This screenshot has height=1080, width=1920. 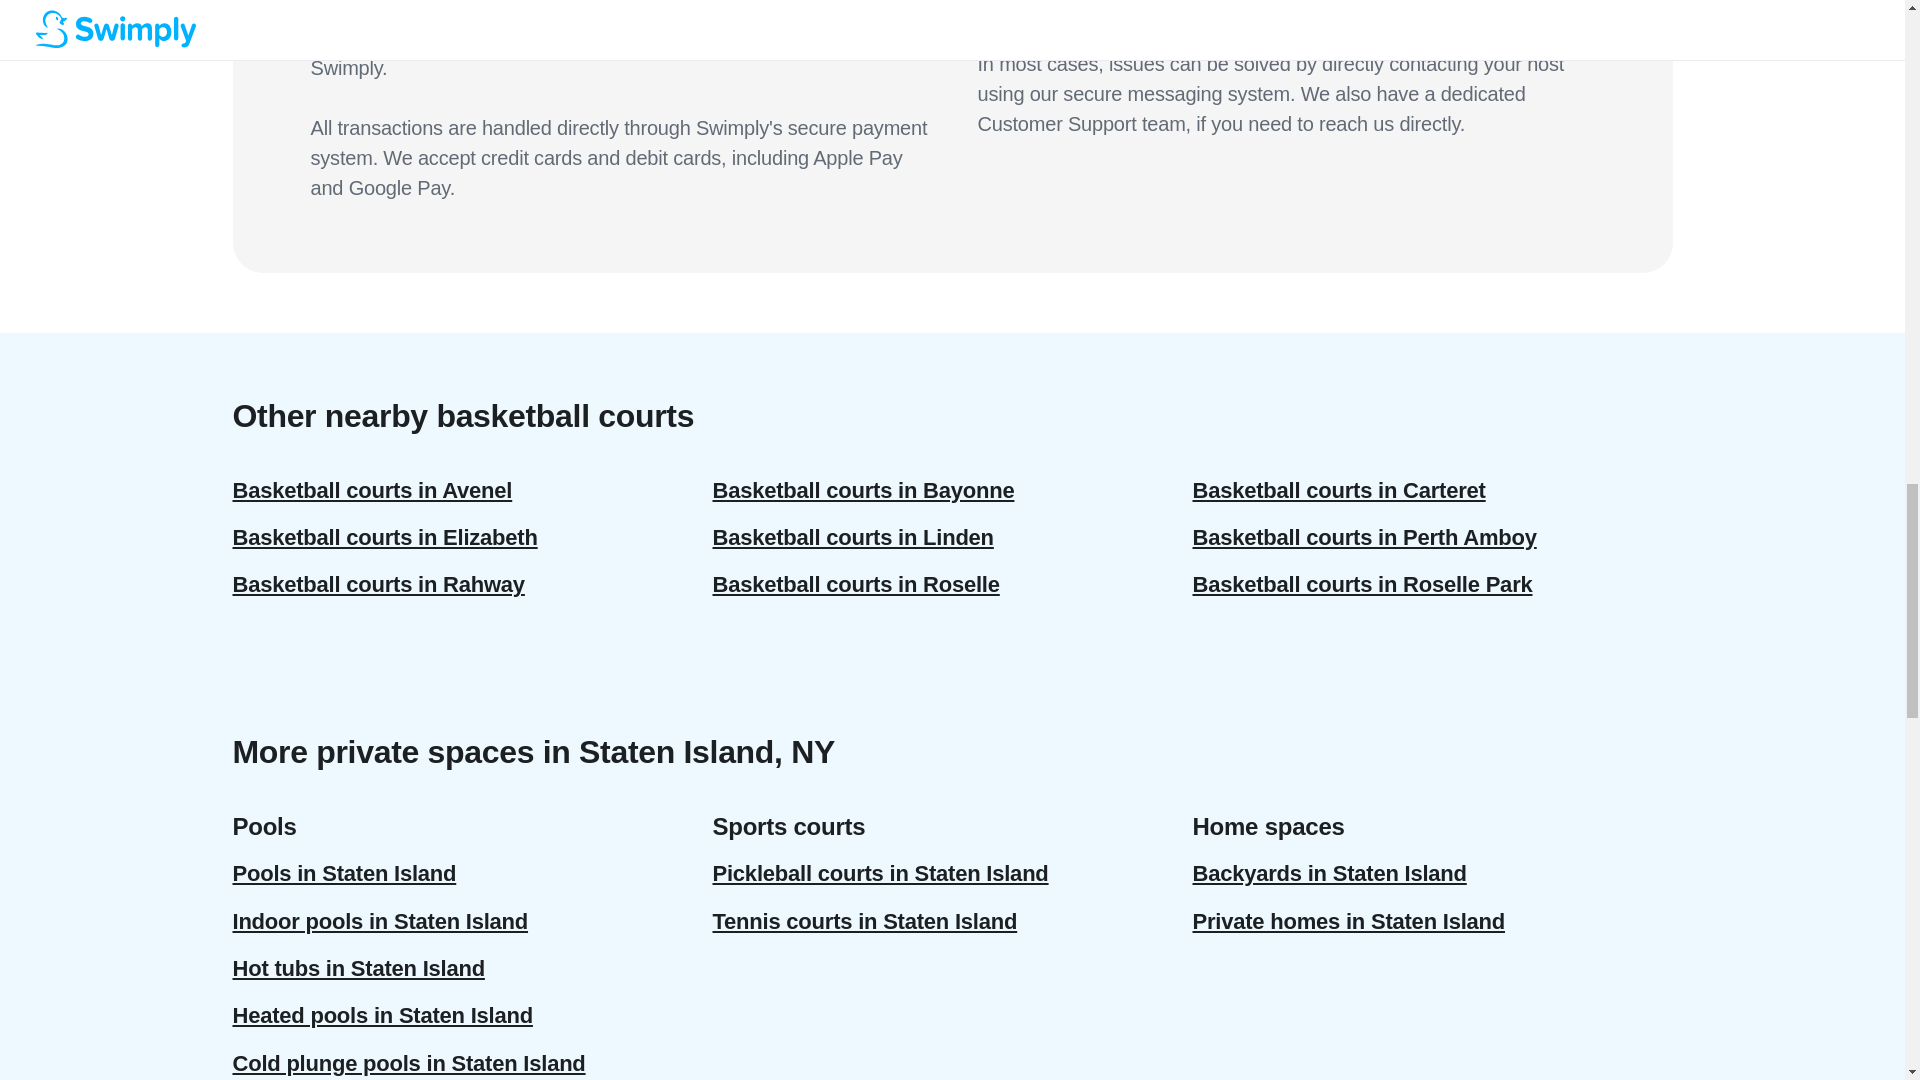 What do you see at coordinates (472, 537) in the screenshot?
I see `Basketball courts in Elizabeth` at bounding box center [472, 537].